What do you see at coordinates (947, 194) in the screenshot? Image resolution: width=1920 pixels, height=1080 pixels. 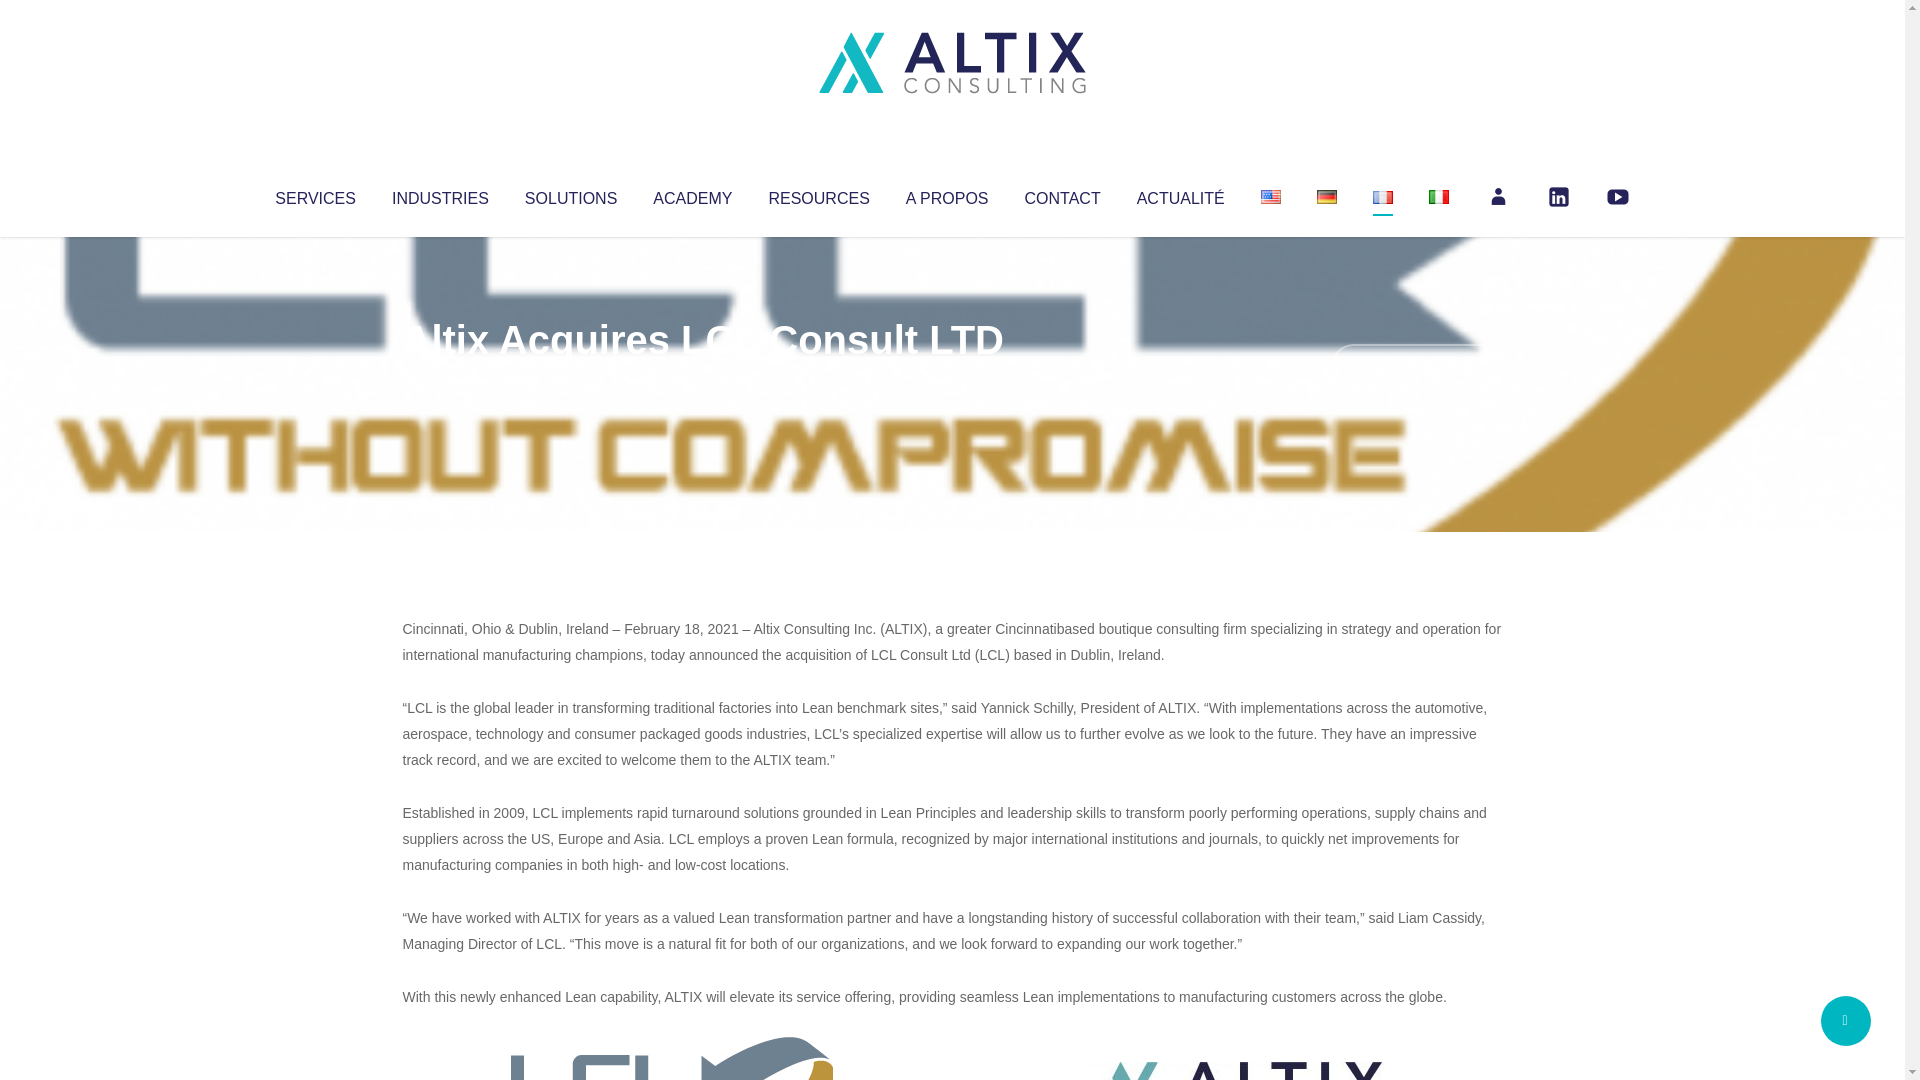 I see `A PROPOS` at bounding box center [947, 194].